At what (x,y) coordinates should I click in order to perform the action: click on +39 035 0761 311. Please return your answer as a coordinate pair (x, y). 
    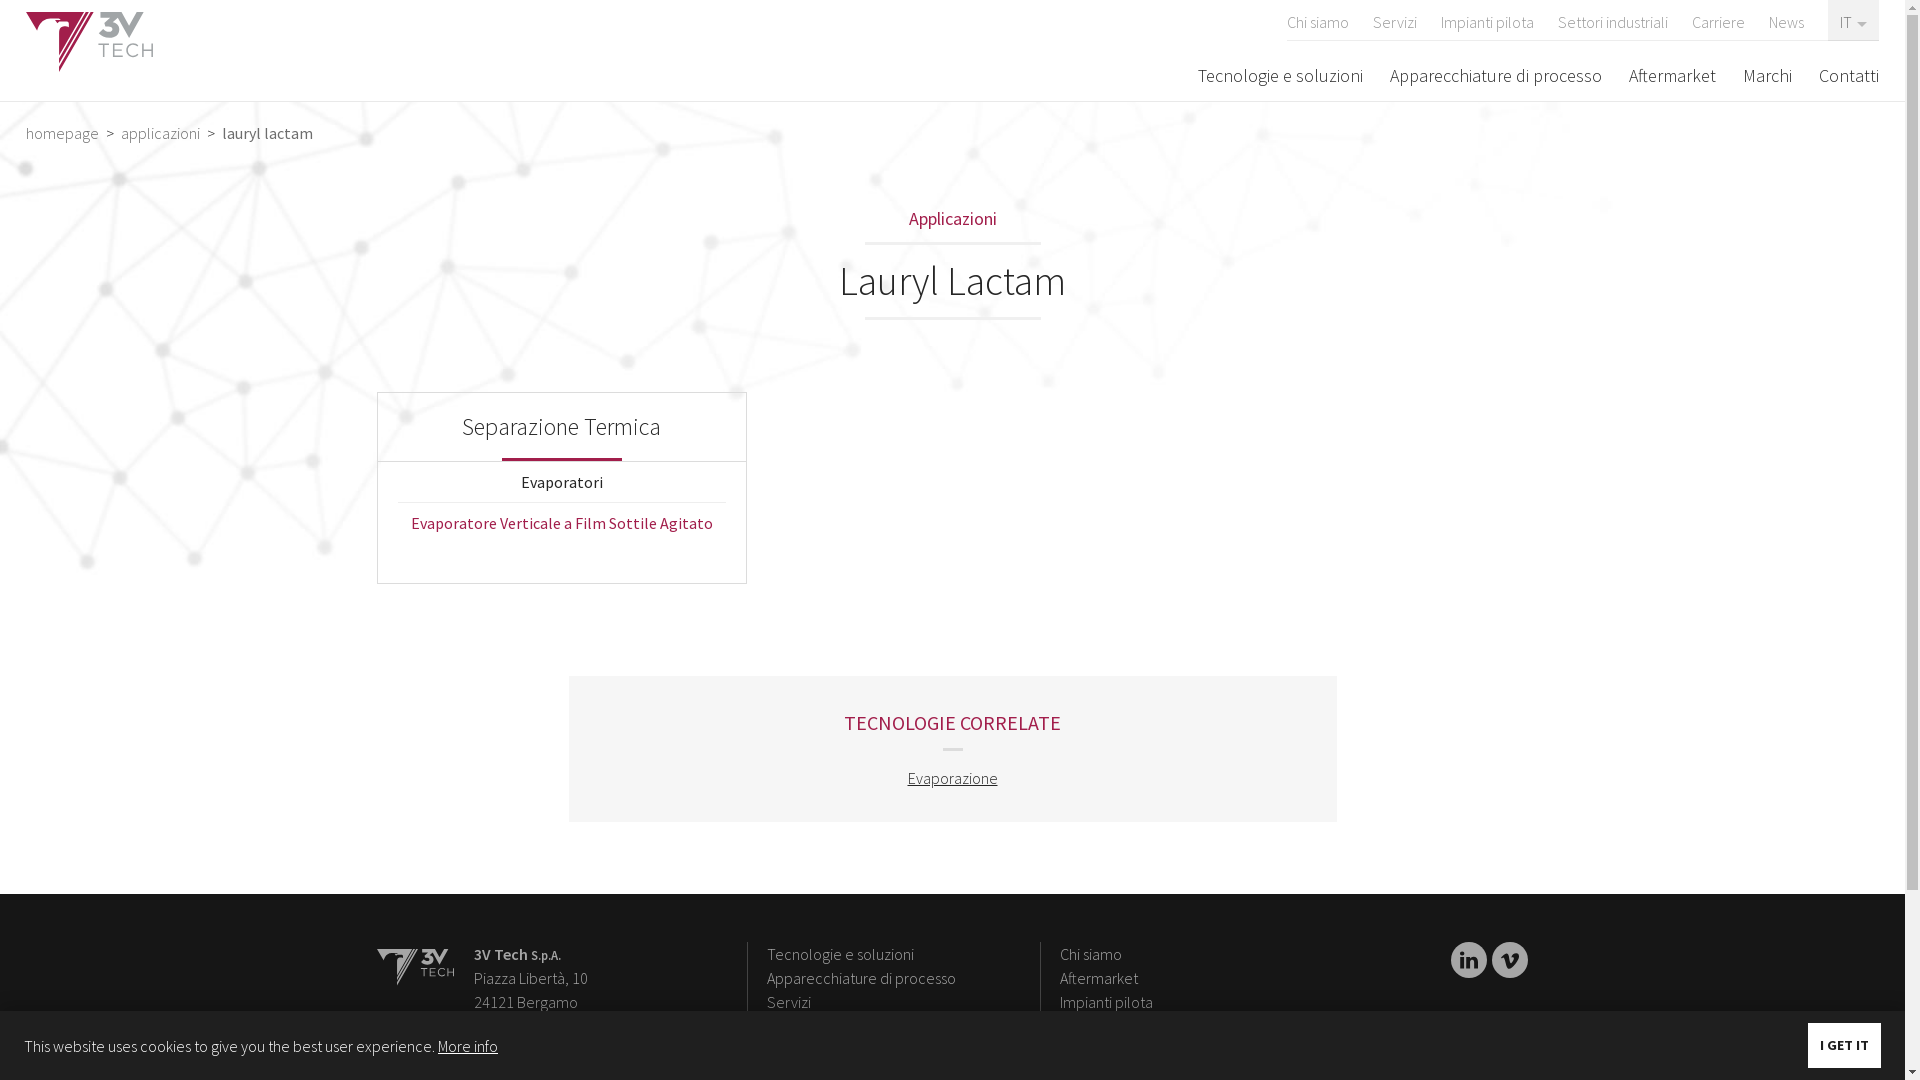
    Looking at the image, I should click on (530, 1050).